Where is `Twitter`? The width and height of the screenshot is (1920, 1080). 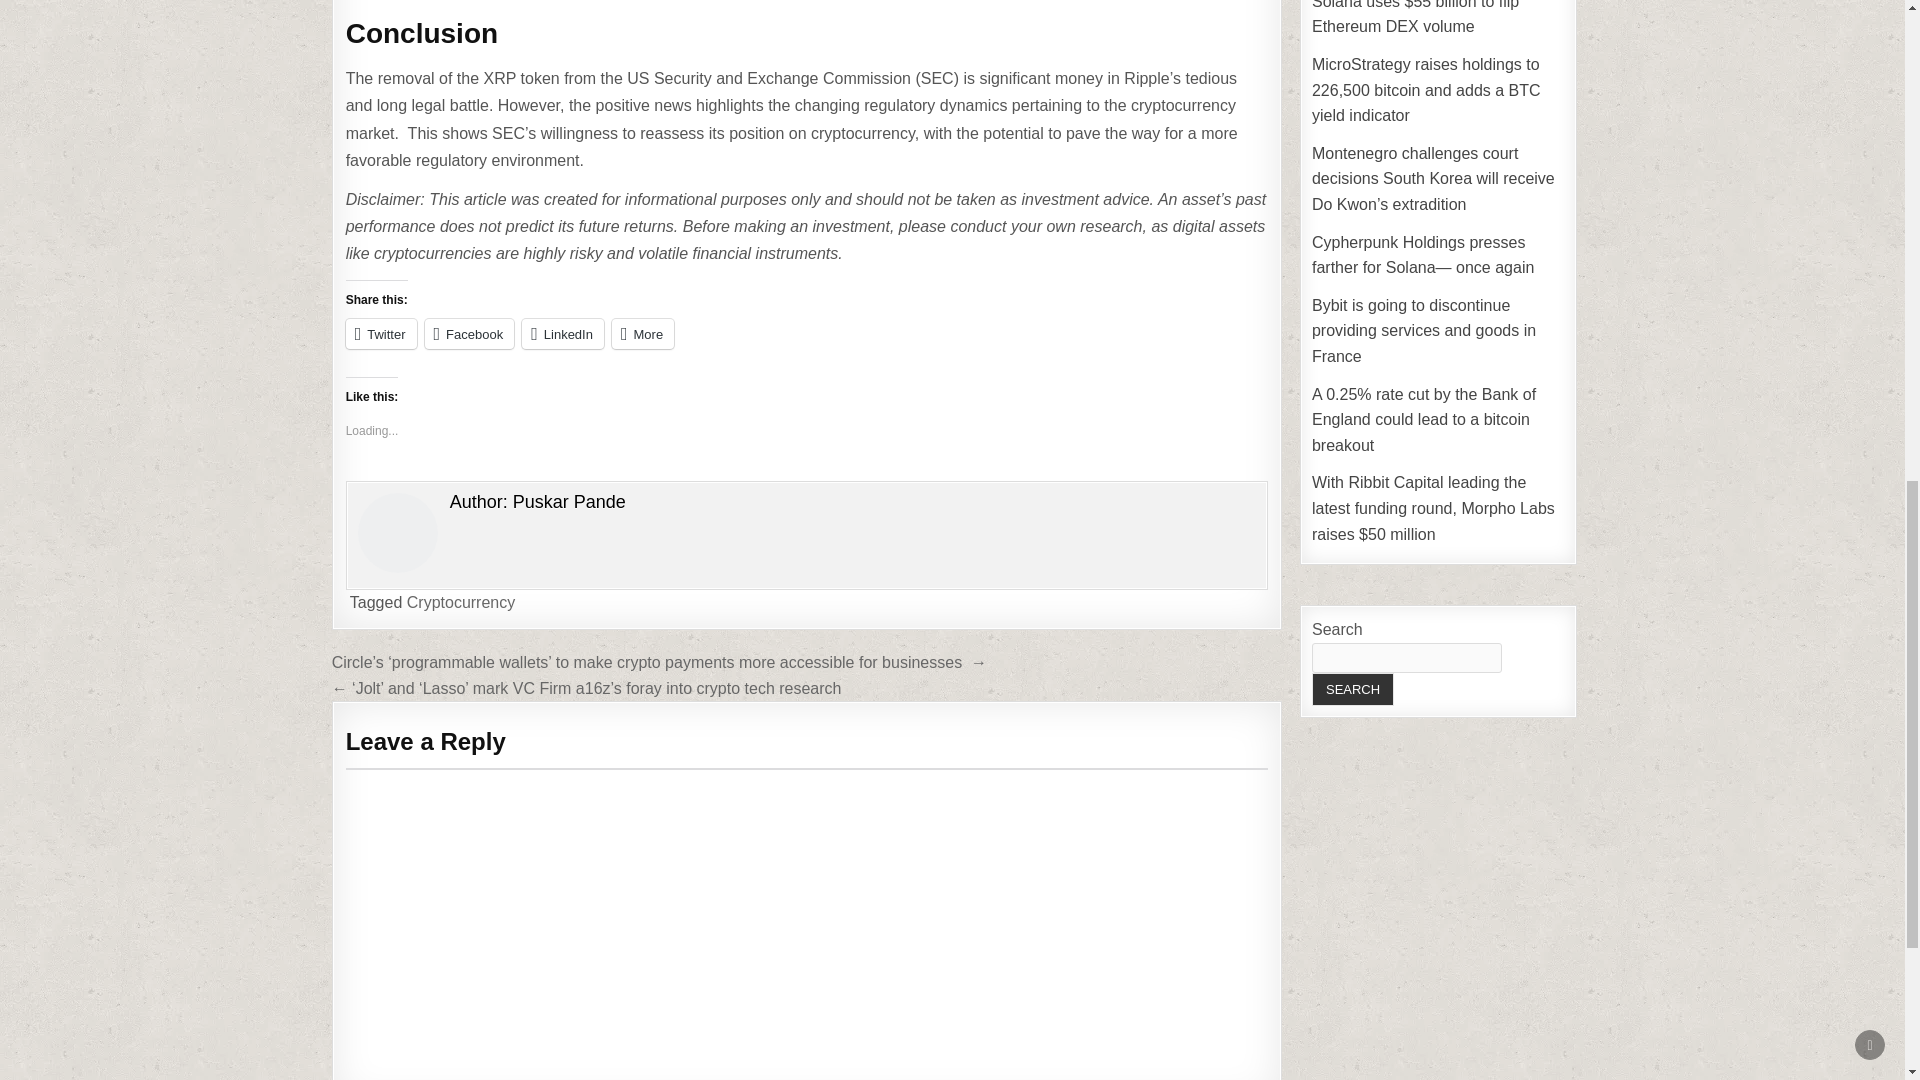 Twitter is located at coordinates (380, 333).